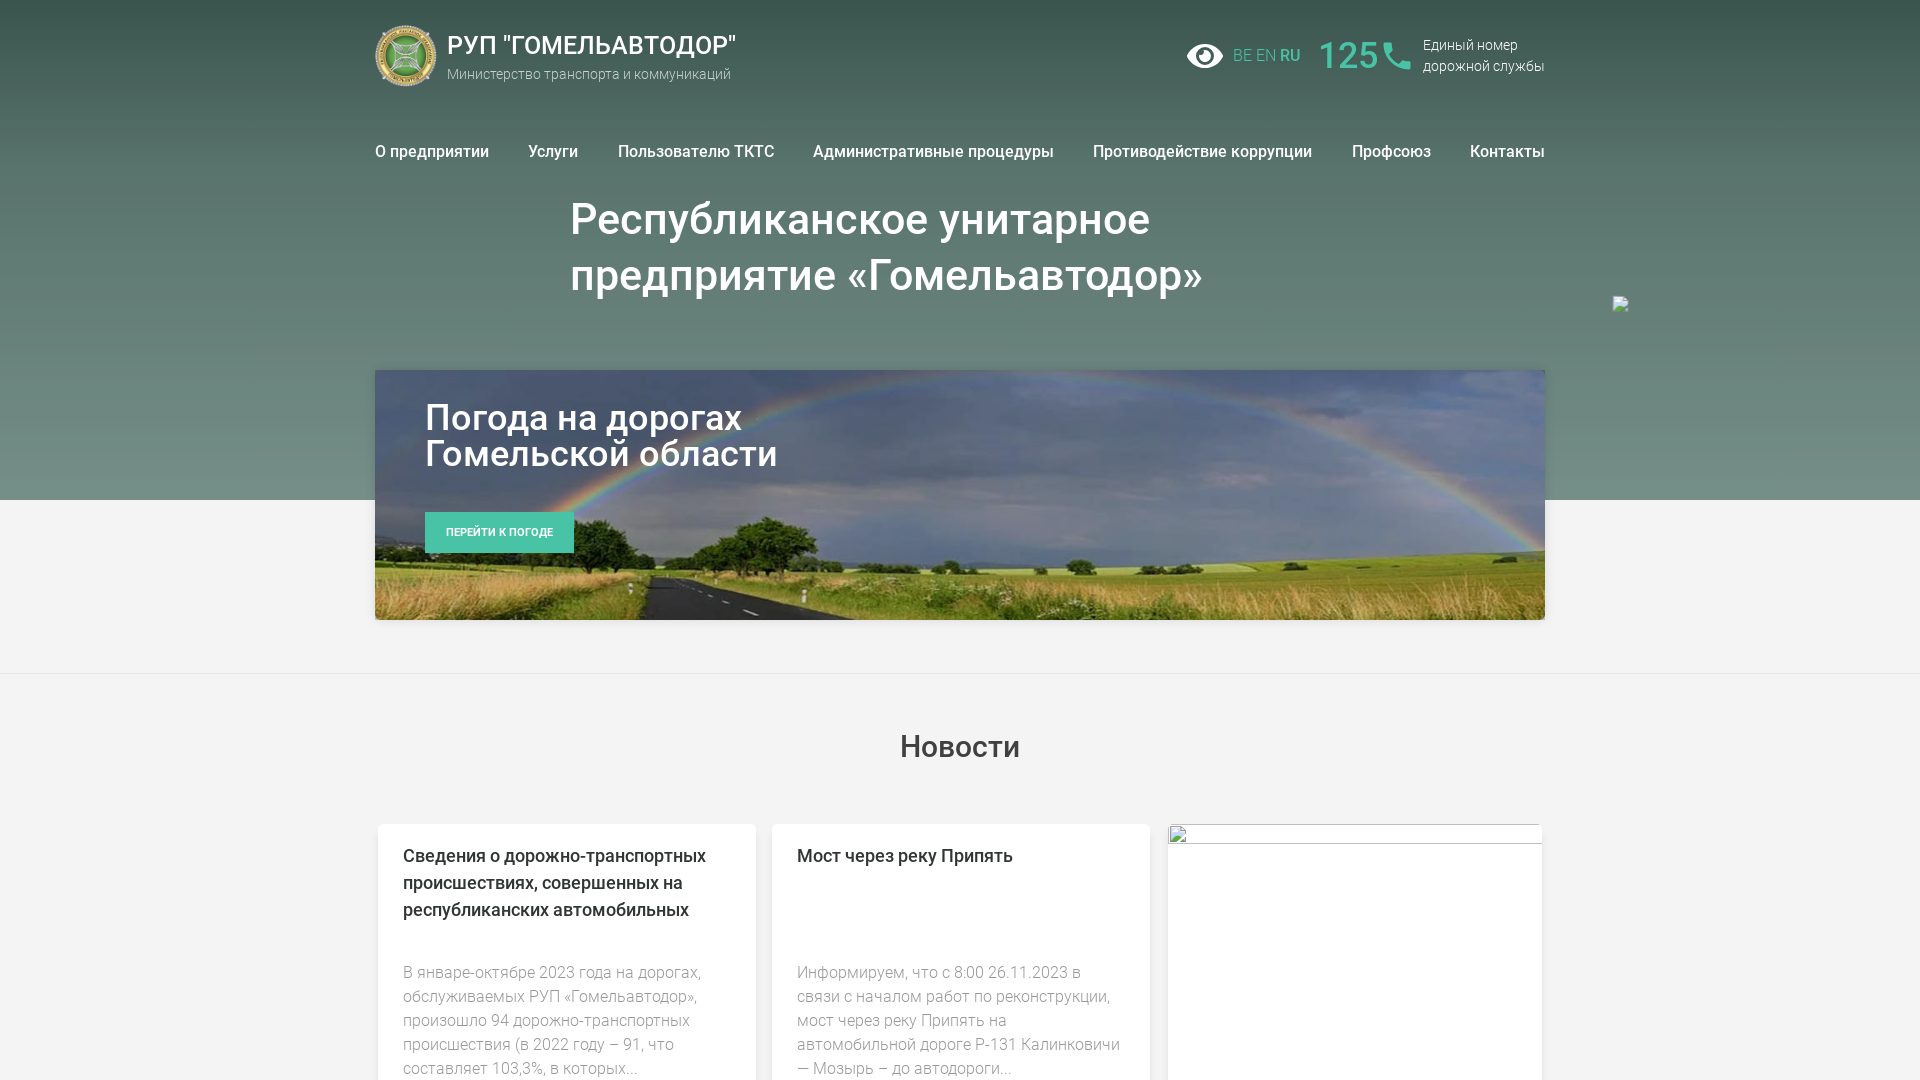 The height and width of the screenshot is (1080, 1920). Describe the element at coordinates (1290, 56) in the screenshot. I see `RU` at that location.